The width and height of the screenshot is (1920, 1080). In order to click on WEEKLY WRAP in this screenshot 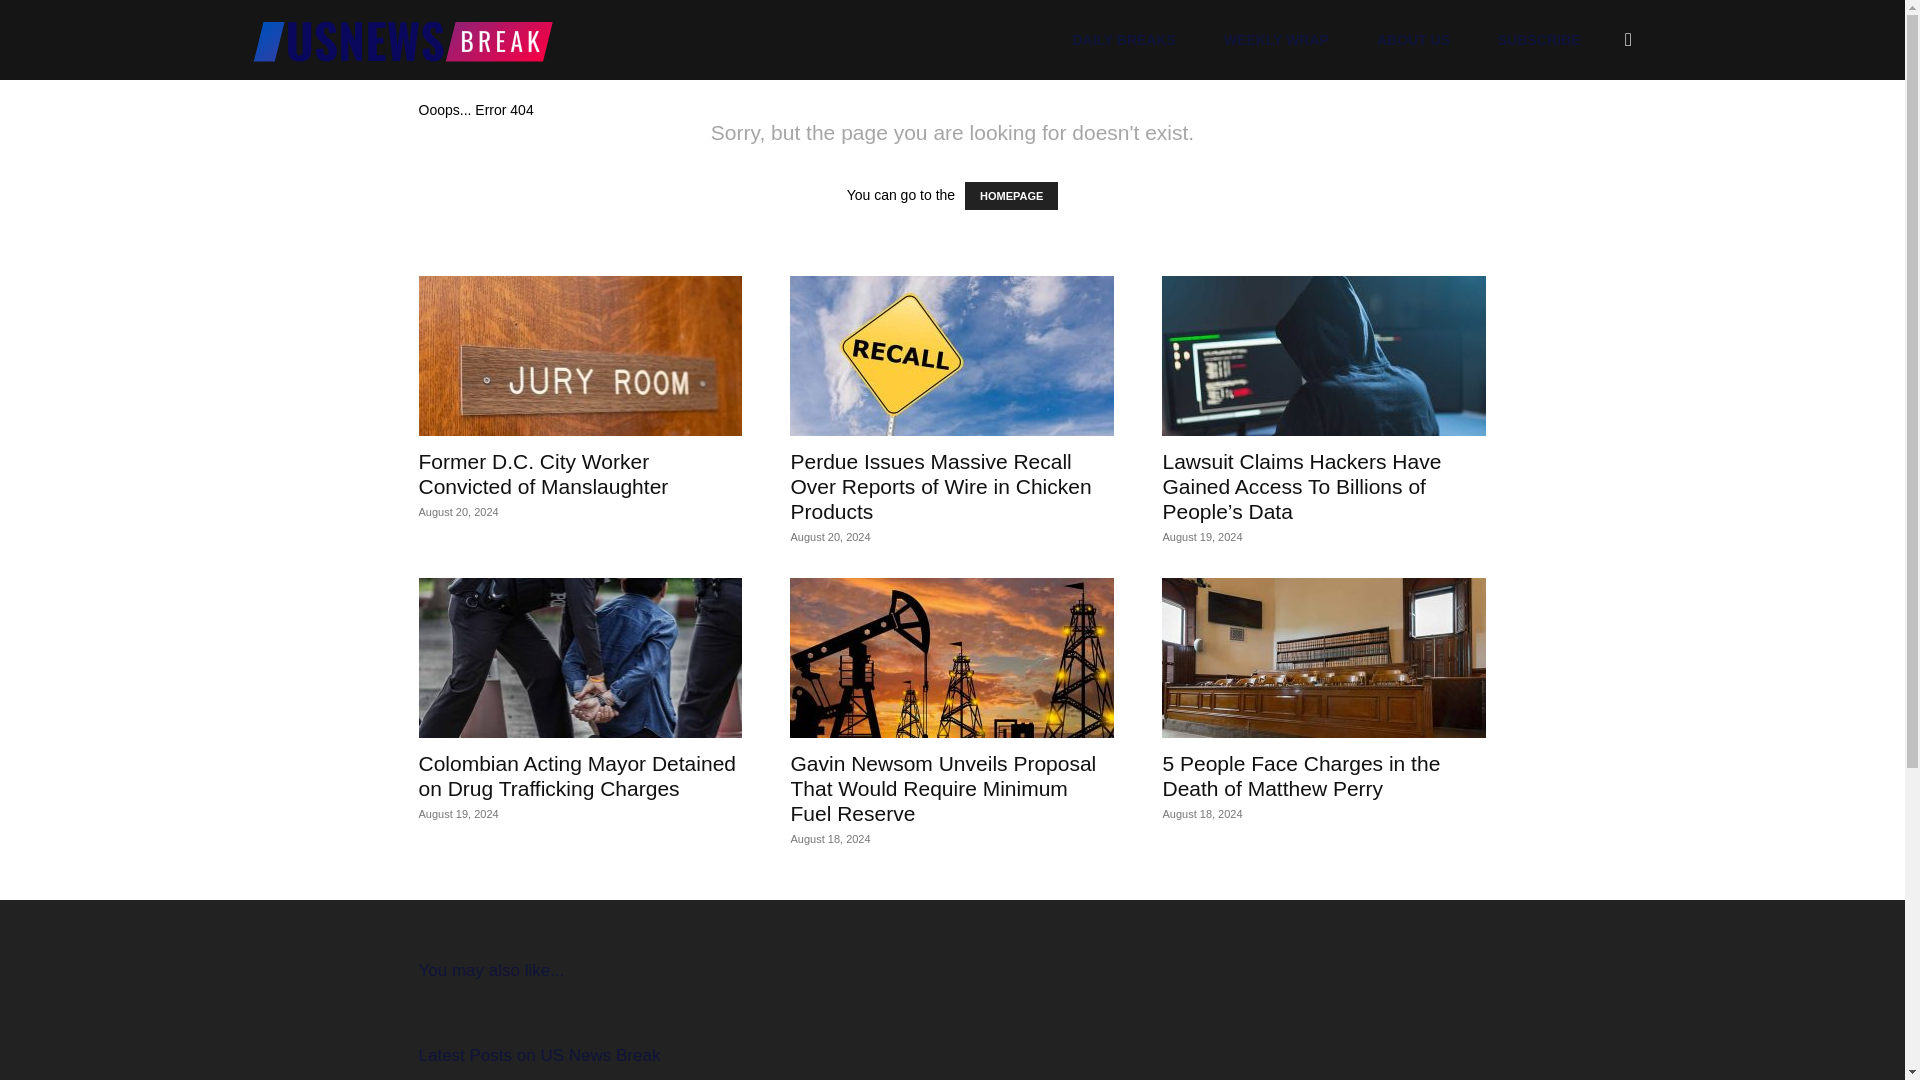, I will do `click(1276, 40)`.